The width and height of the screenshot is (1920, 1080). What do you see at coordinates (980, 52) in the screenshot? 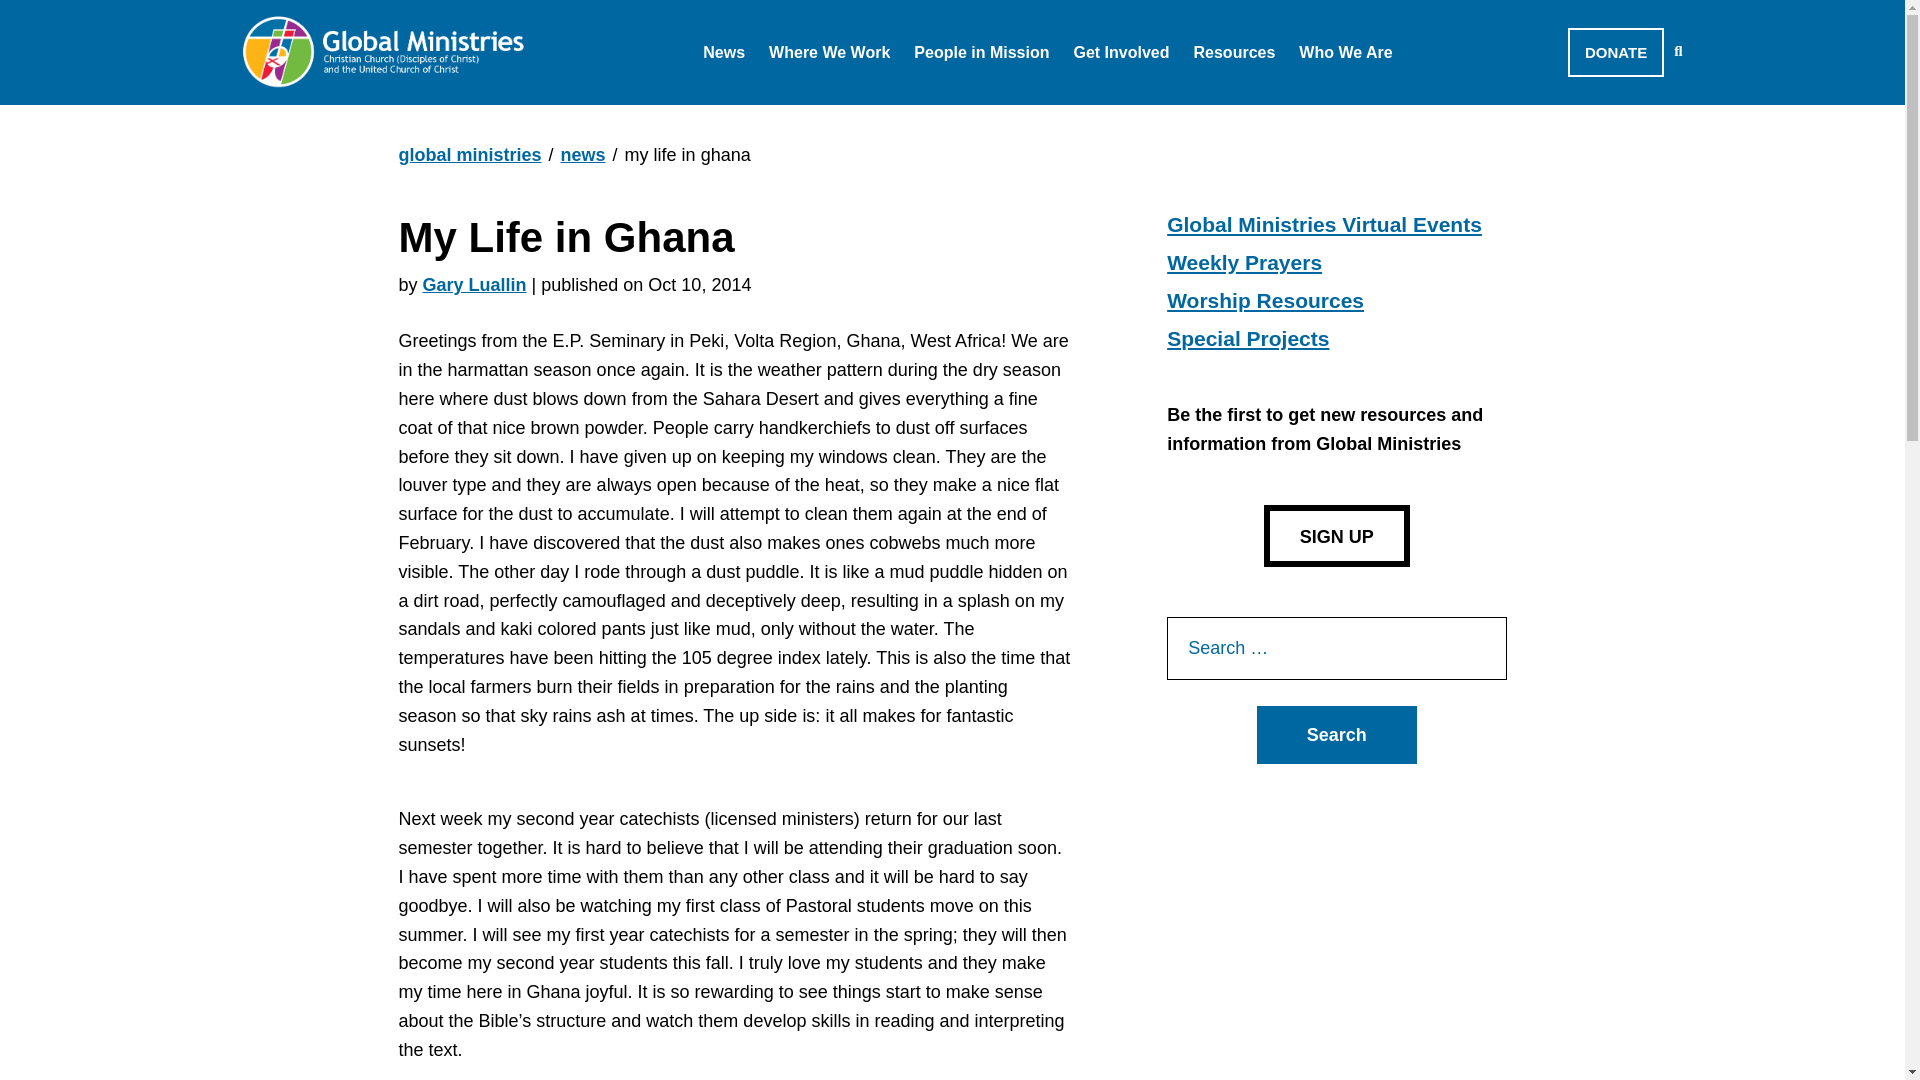
I see `People in Mission` at bounding box center [980, 52].